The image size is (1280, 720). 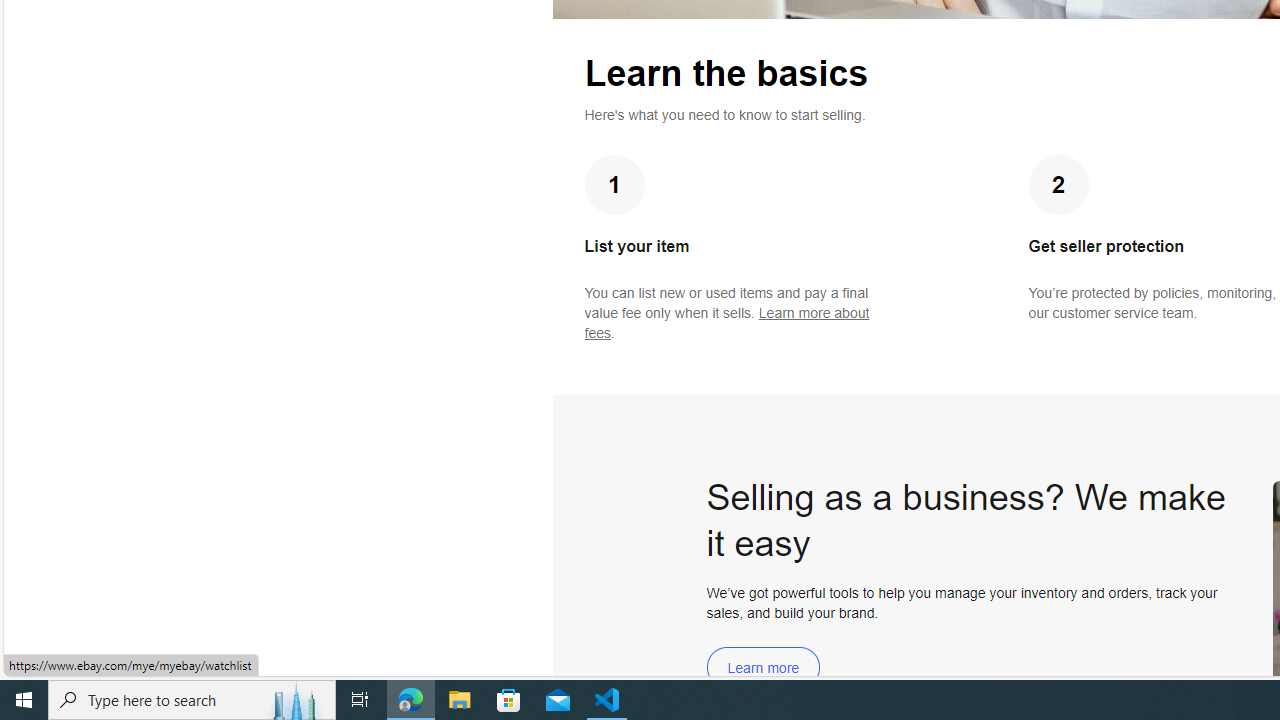 I want to click on Learn more, so click(x=763, y=668).